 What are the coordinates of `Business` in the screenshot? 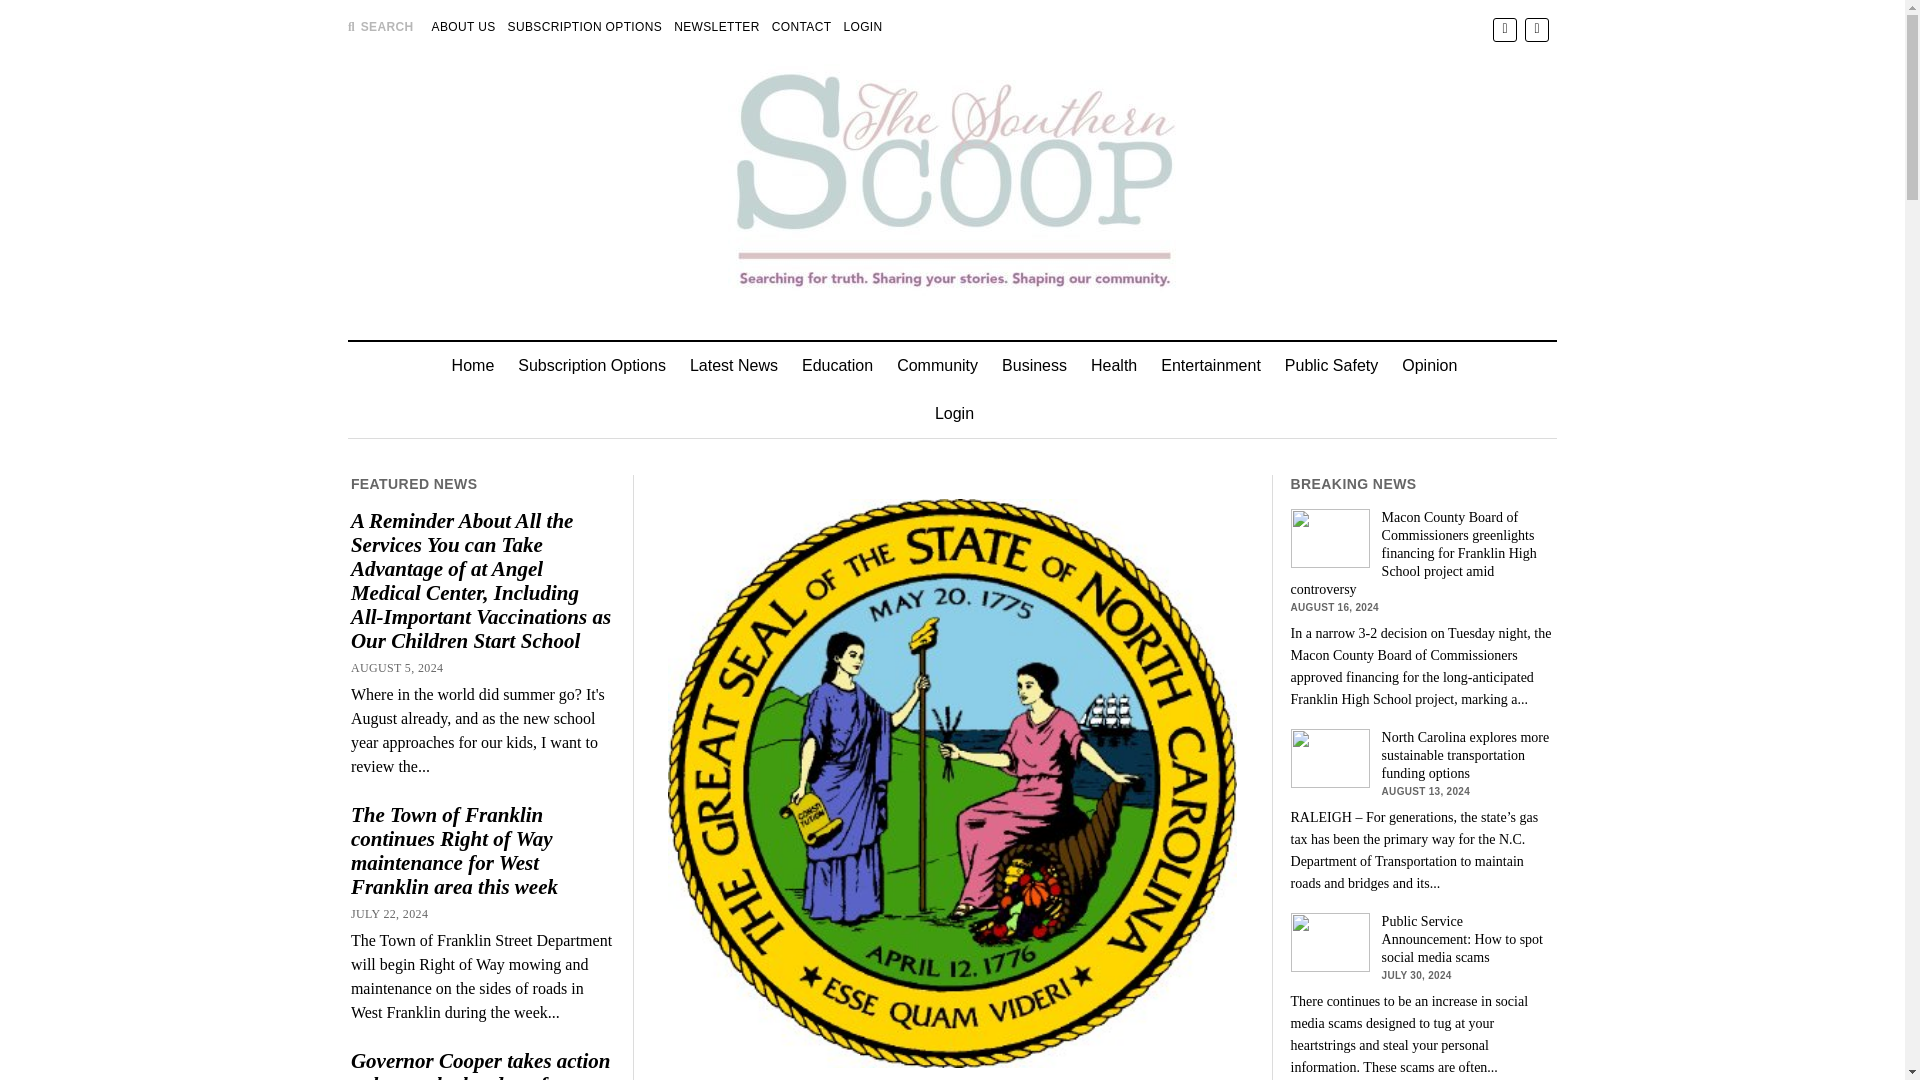 It's located at (1034, 366).